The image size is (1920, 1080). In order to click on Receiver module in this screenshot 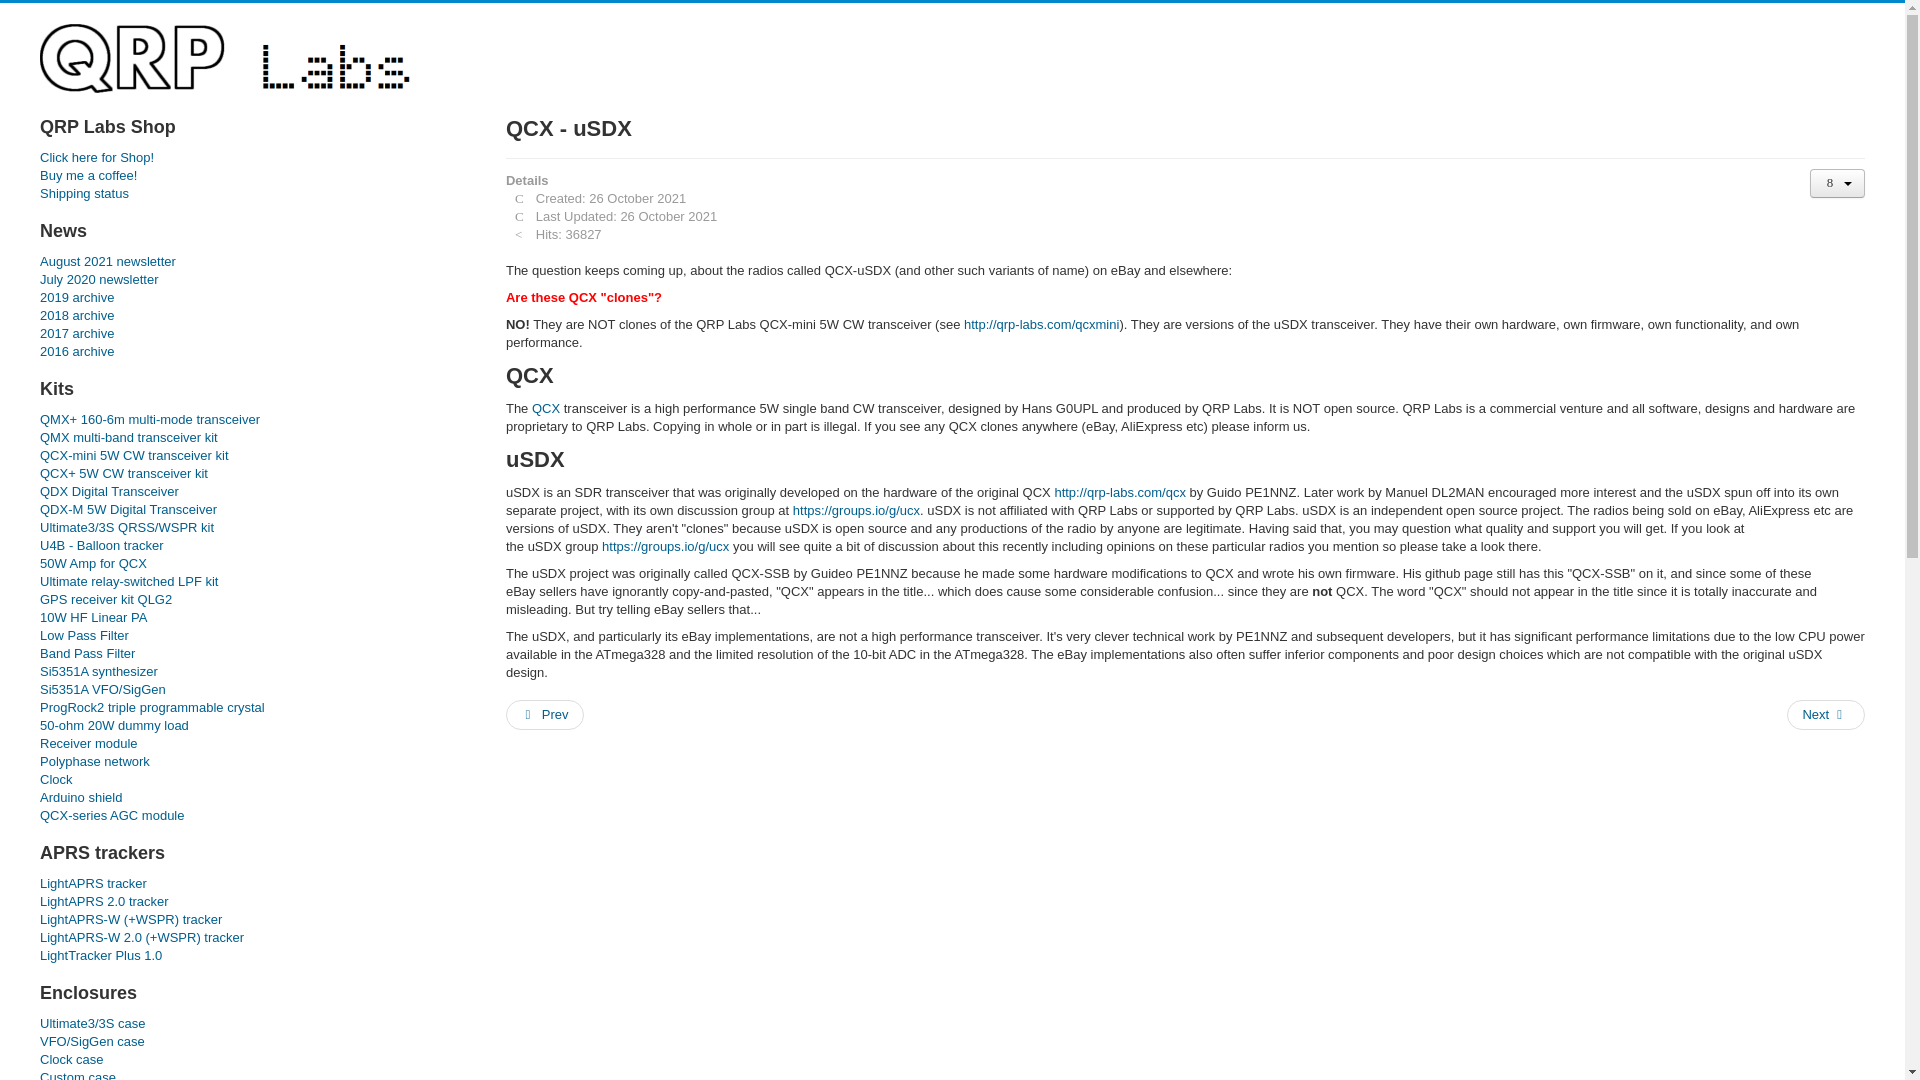, I will do `click(253, 744)`.